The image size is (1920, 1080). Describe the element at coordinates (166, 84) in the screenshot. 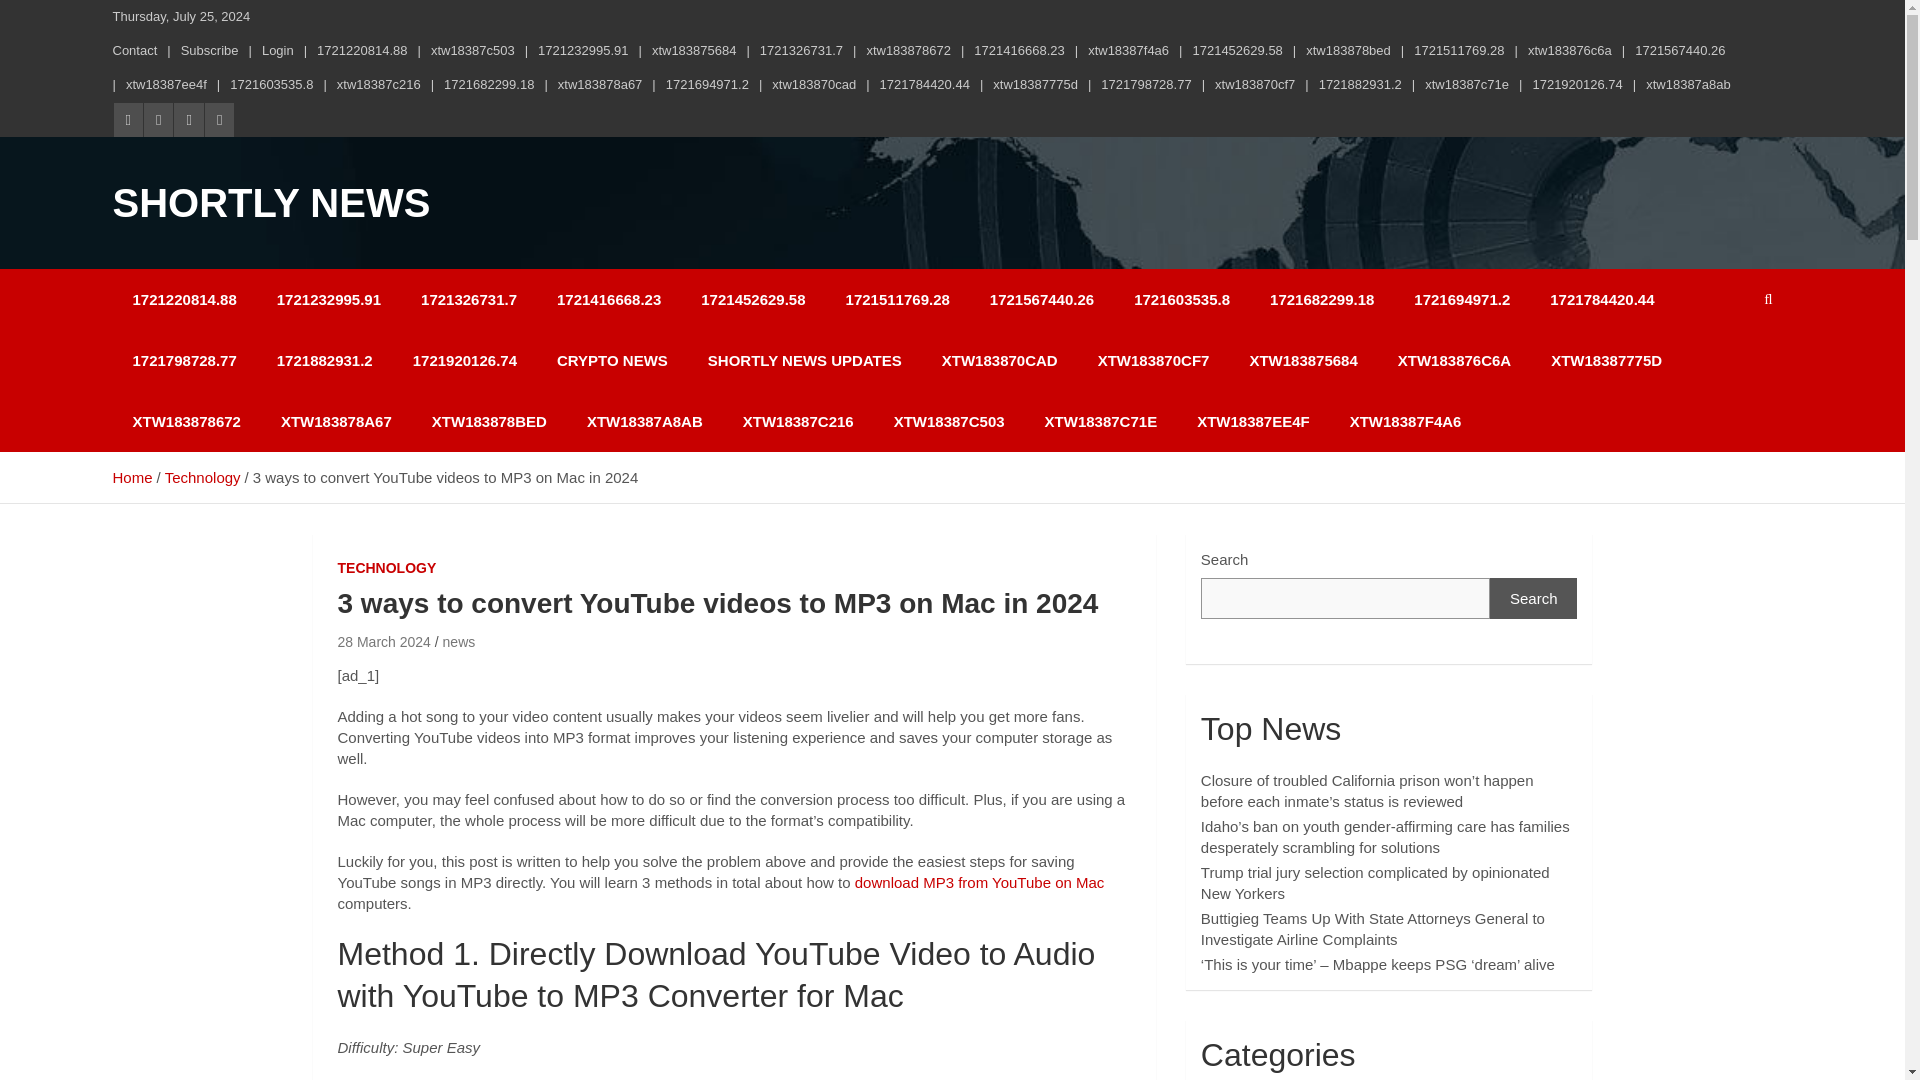

I see `xtw18387ee4f` at that location.